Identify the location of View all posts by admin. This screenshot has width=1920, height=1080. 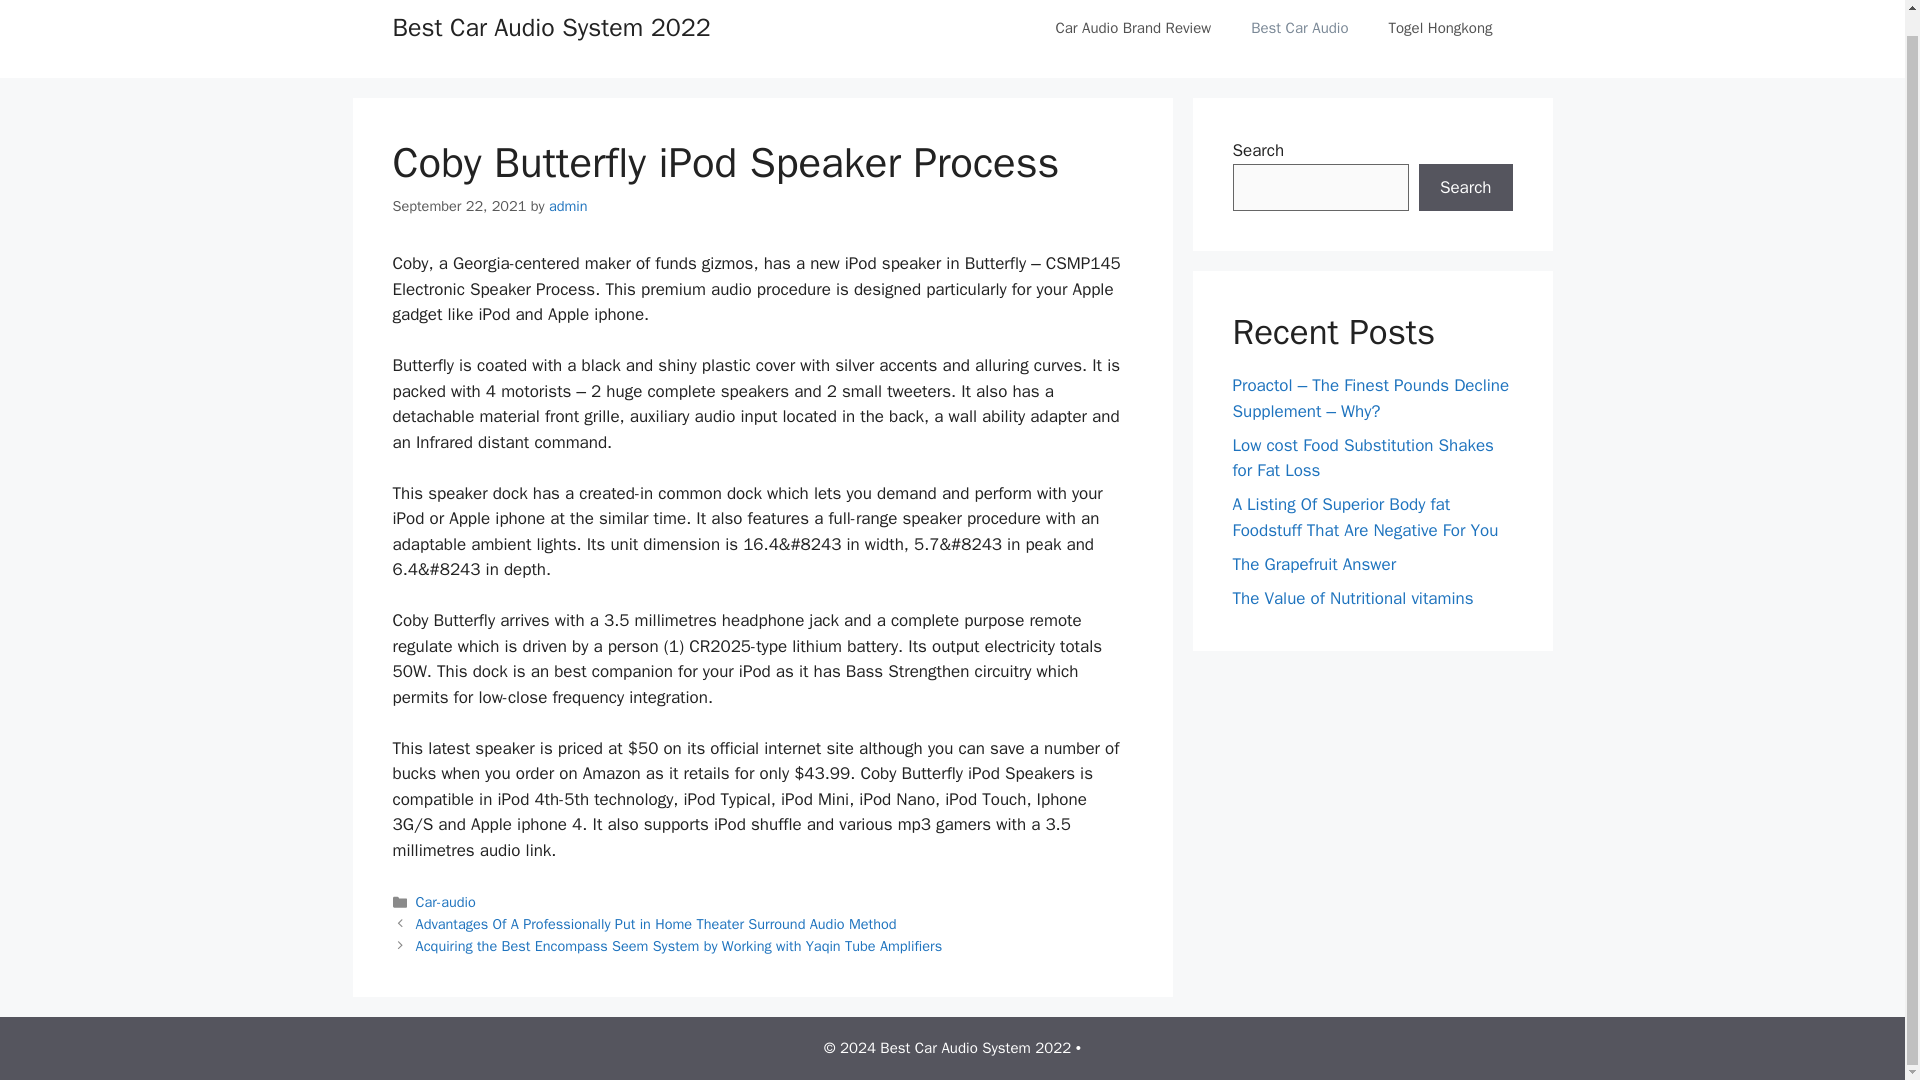
(568, 205).